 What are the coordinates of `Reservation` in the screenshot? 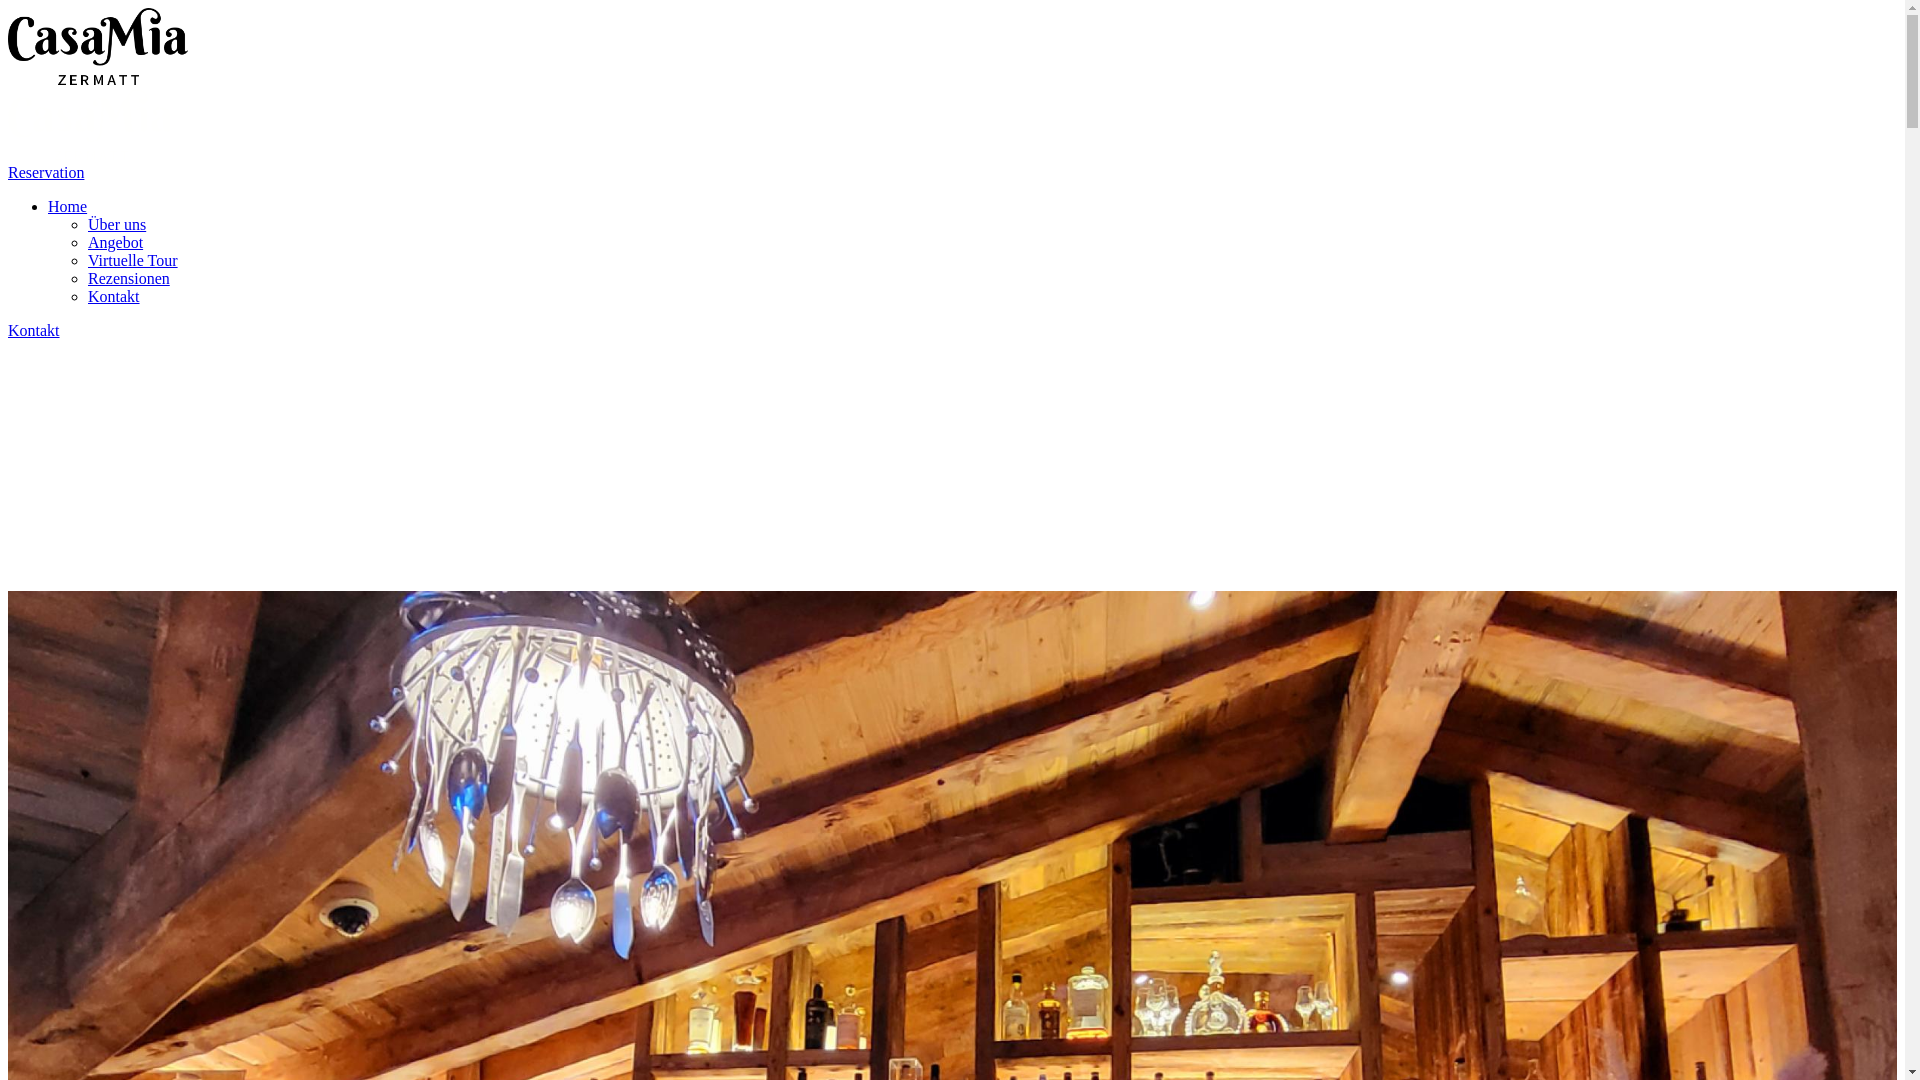 It's located at (46, 172).